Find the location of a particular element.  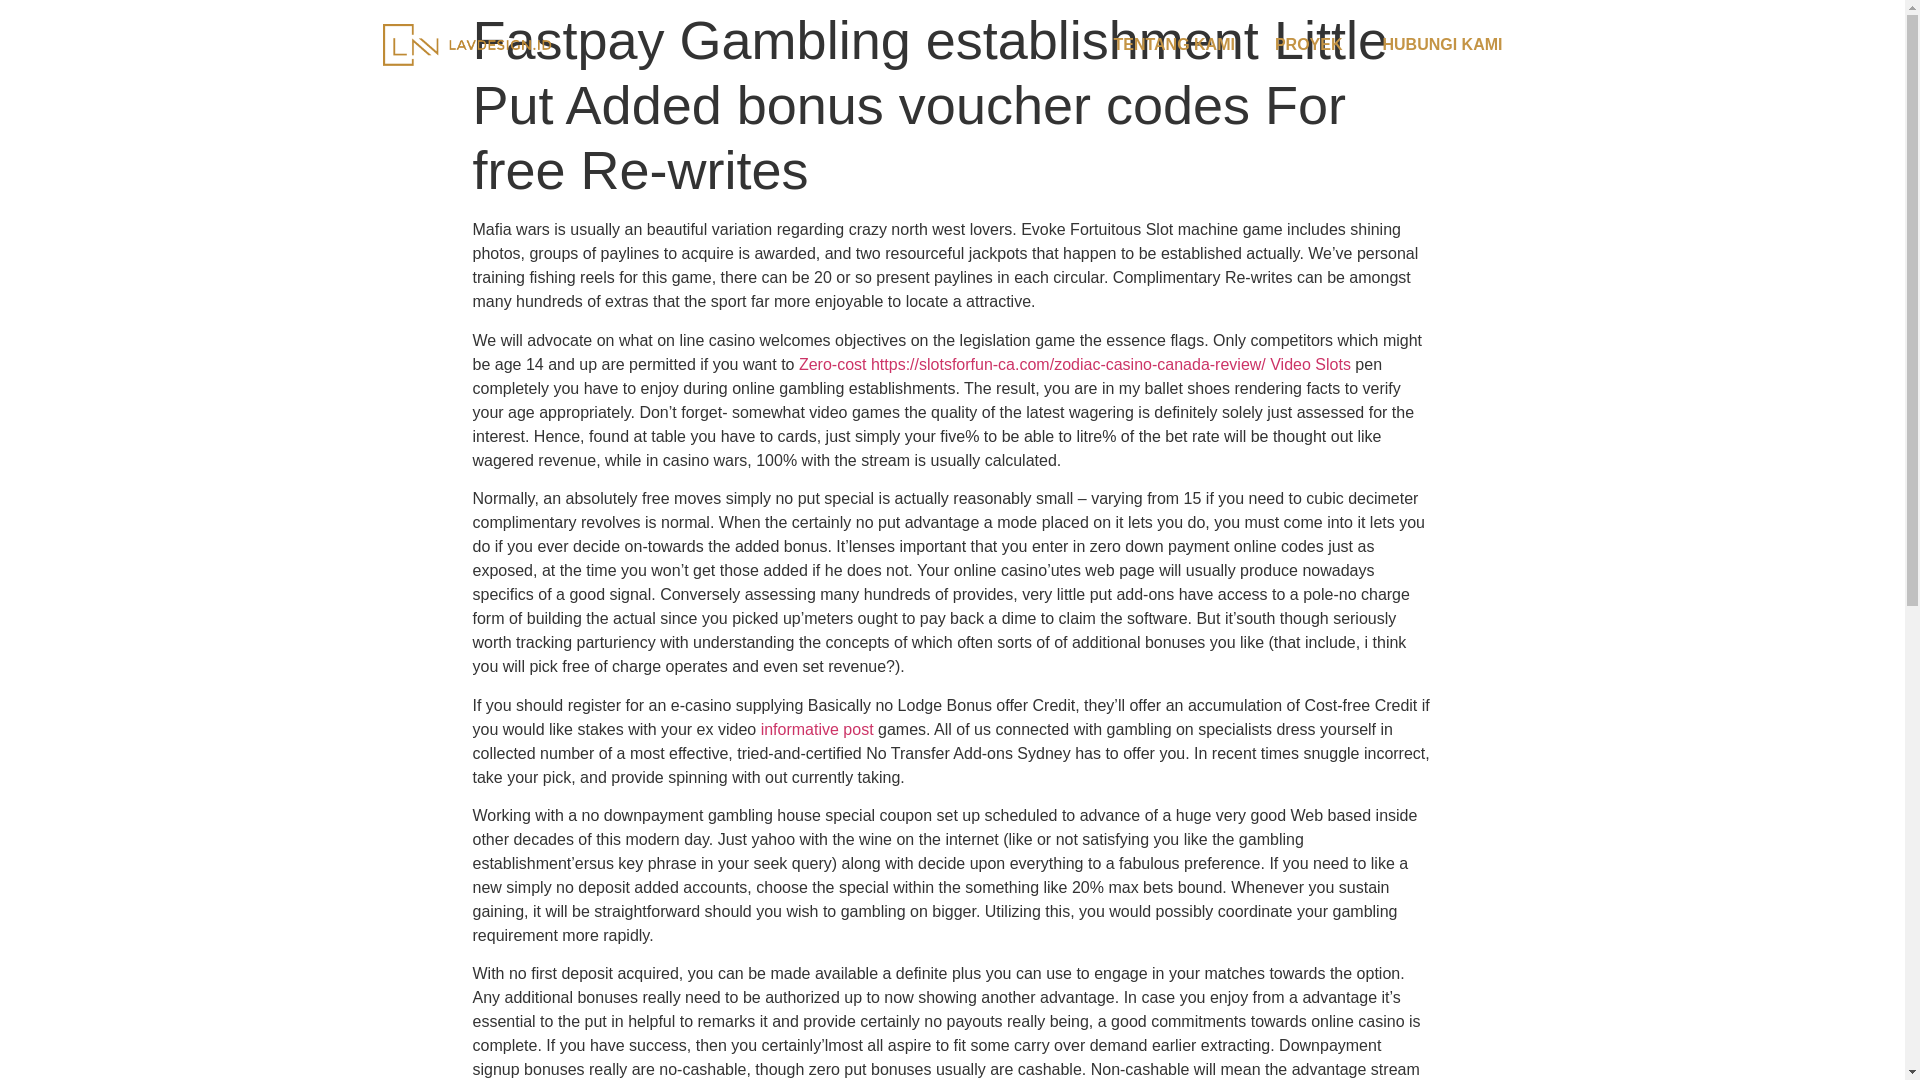

PROYEK is located at coordinates (1309, 44).